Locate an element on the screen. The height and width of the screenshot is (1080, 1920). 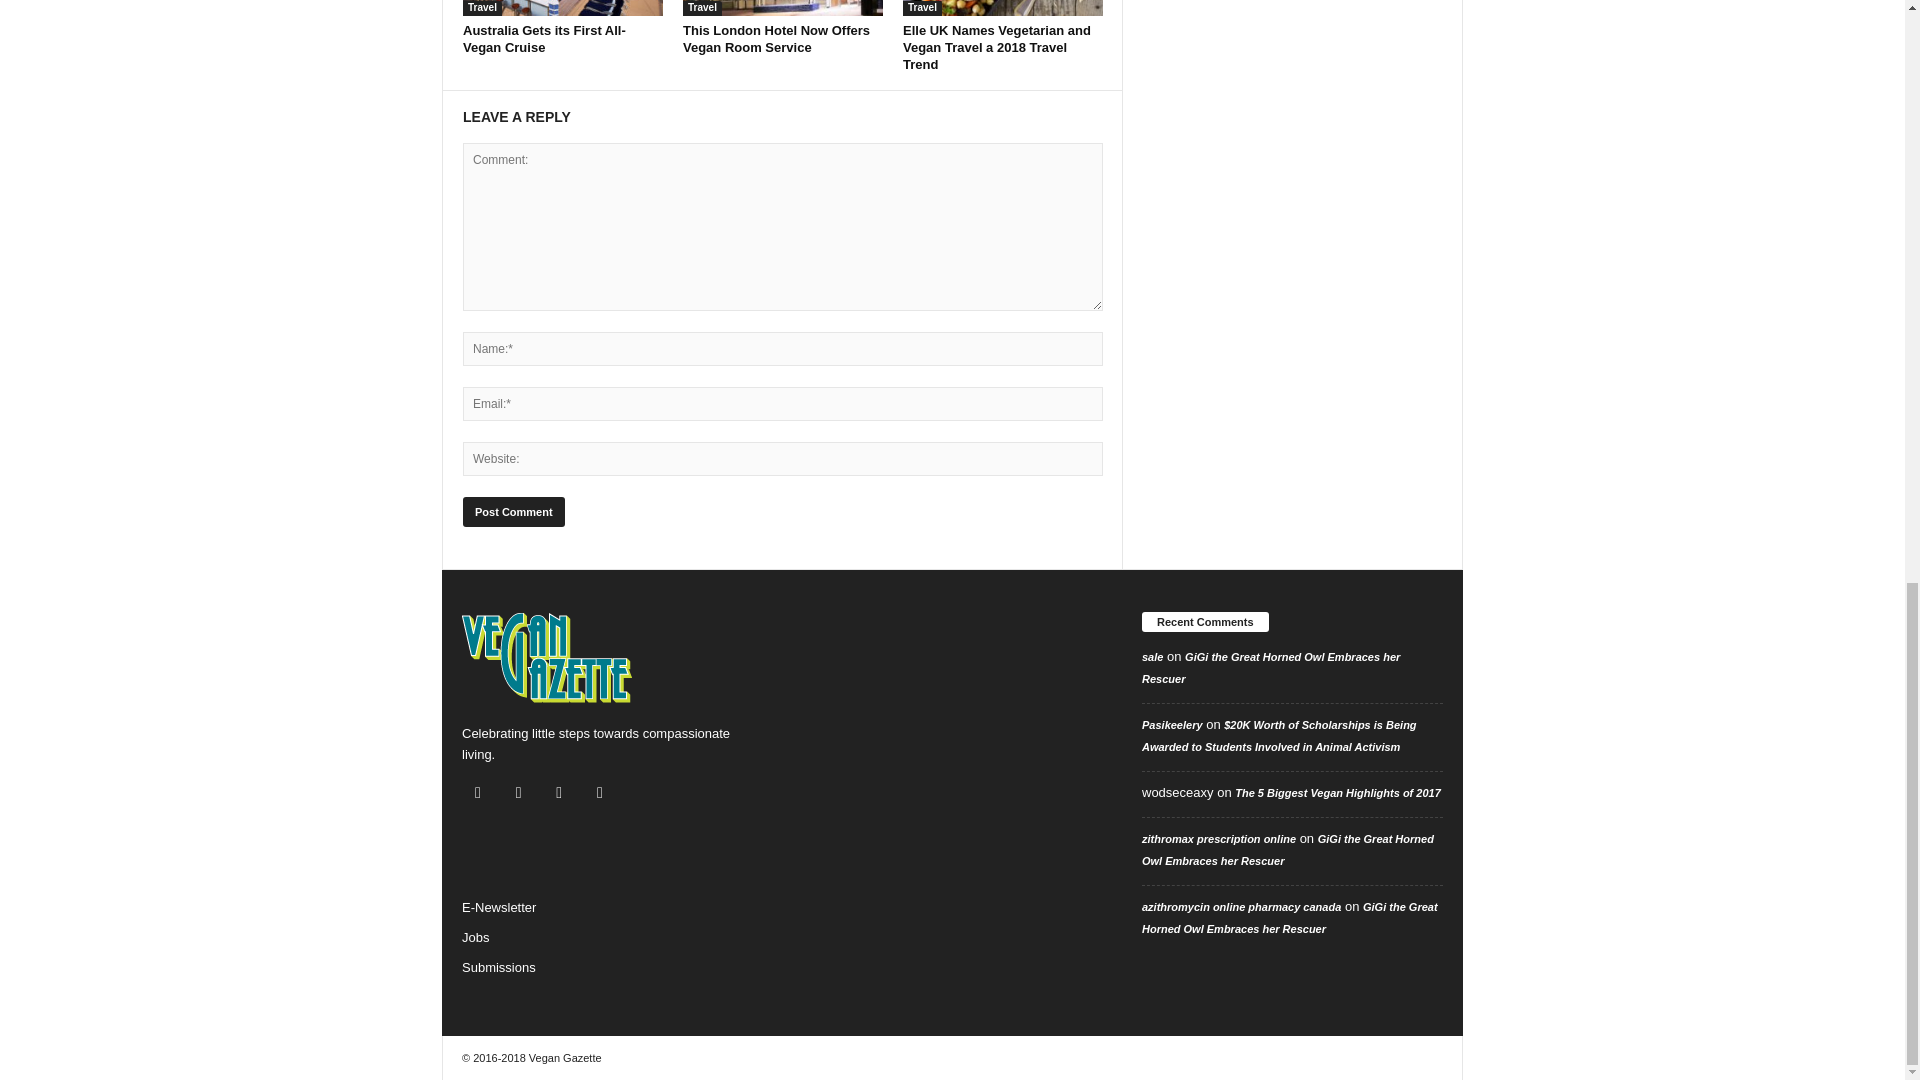
Australia Gets its First All-Vegan Cruise is located at coordinates (544, 38).